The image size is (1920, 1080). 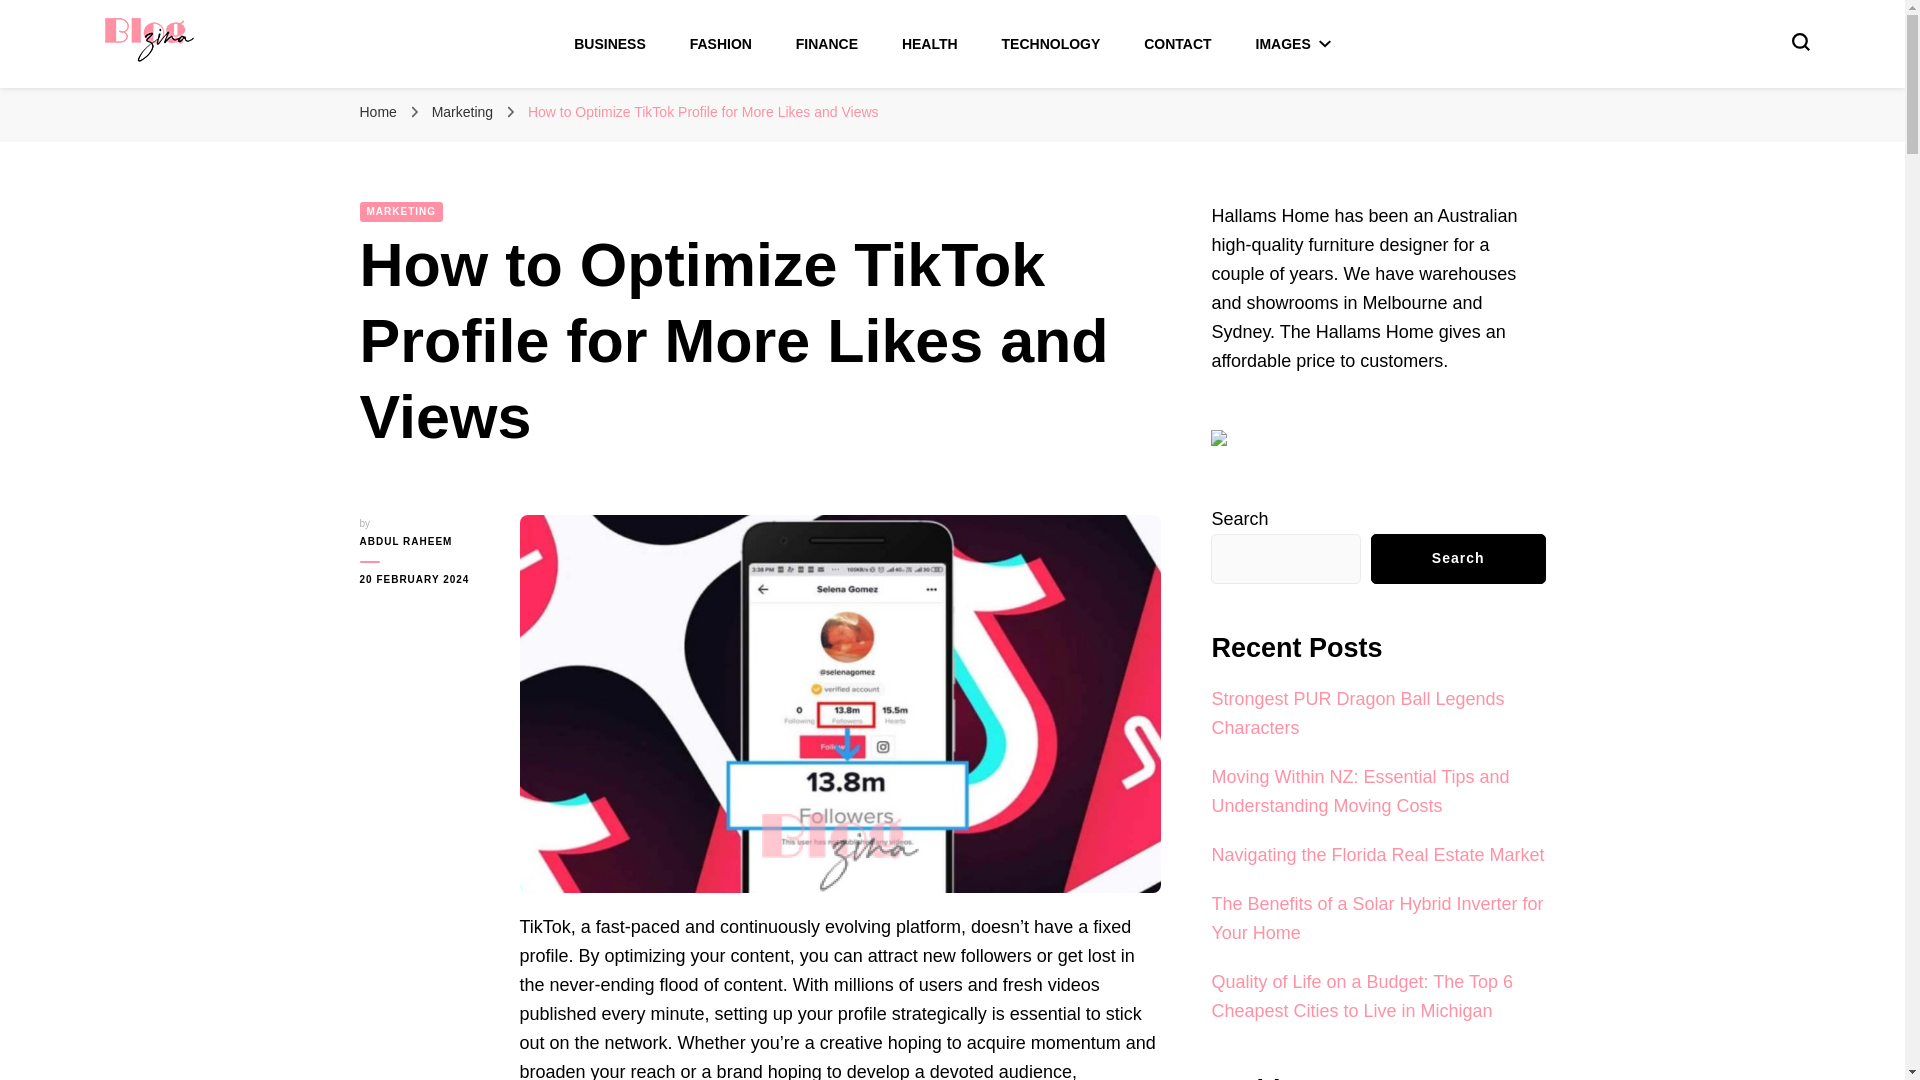 What do you see at coordinates (1292, 43) in the screenshot?
I see `IMAGES` at bounding box center [1292, 43].